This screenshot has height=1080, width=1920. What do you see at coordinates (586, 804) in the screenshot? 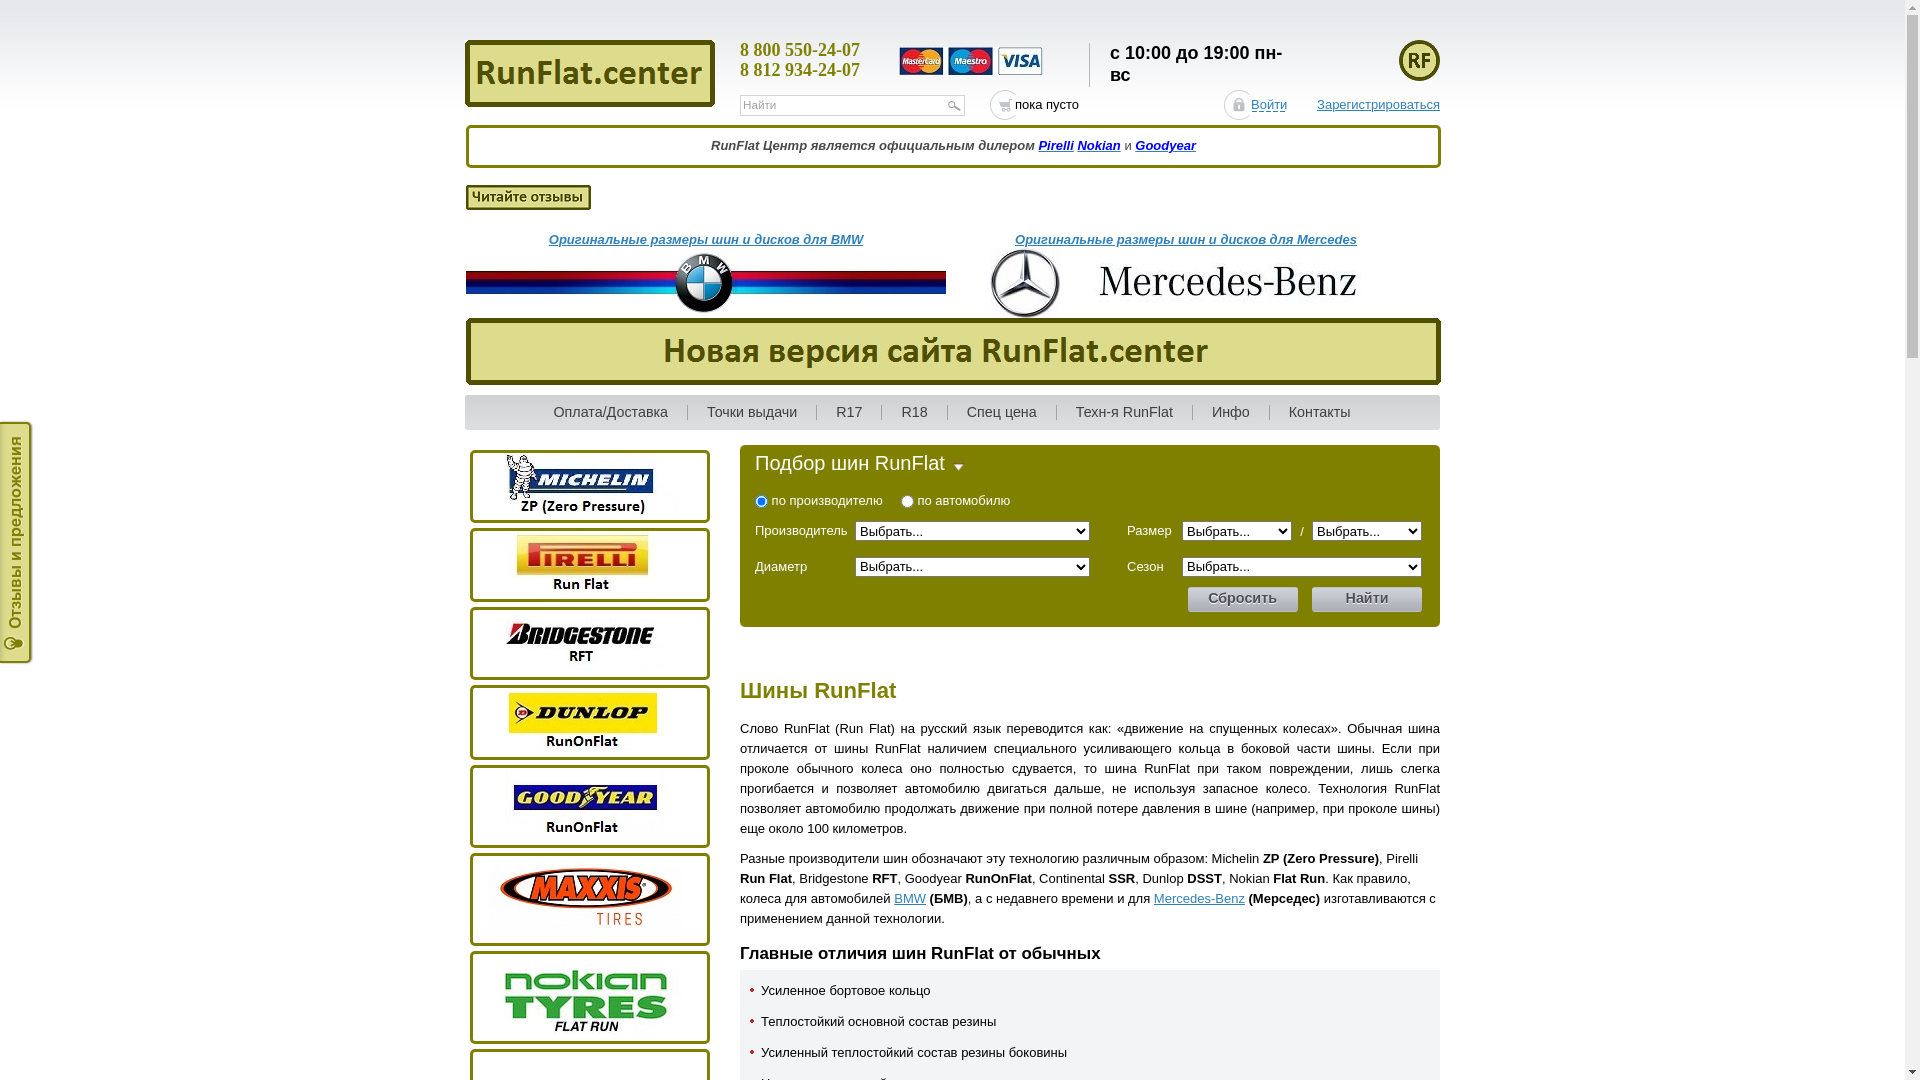
I see `Goodyear RunFlat` at bounding box center [586, 804].